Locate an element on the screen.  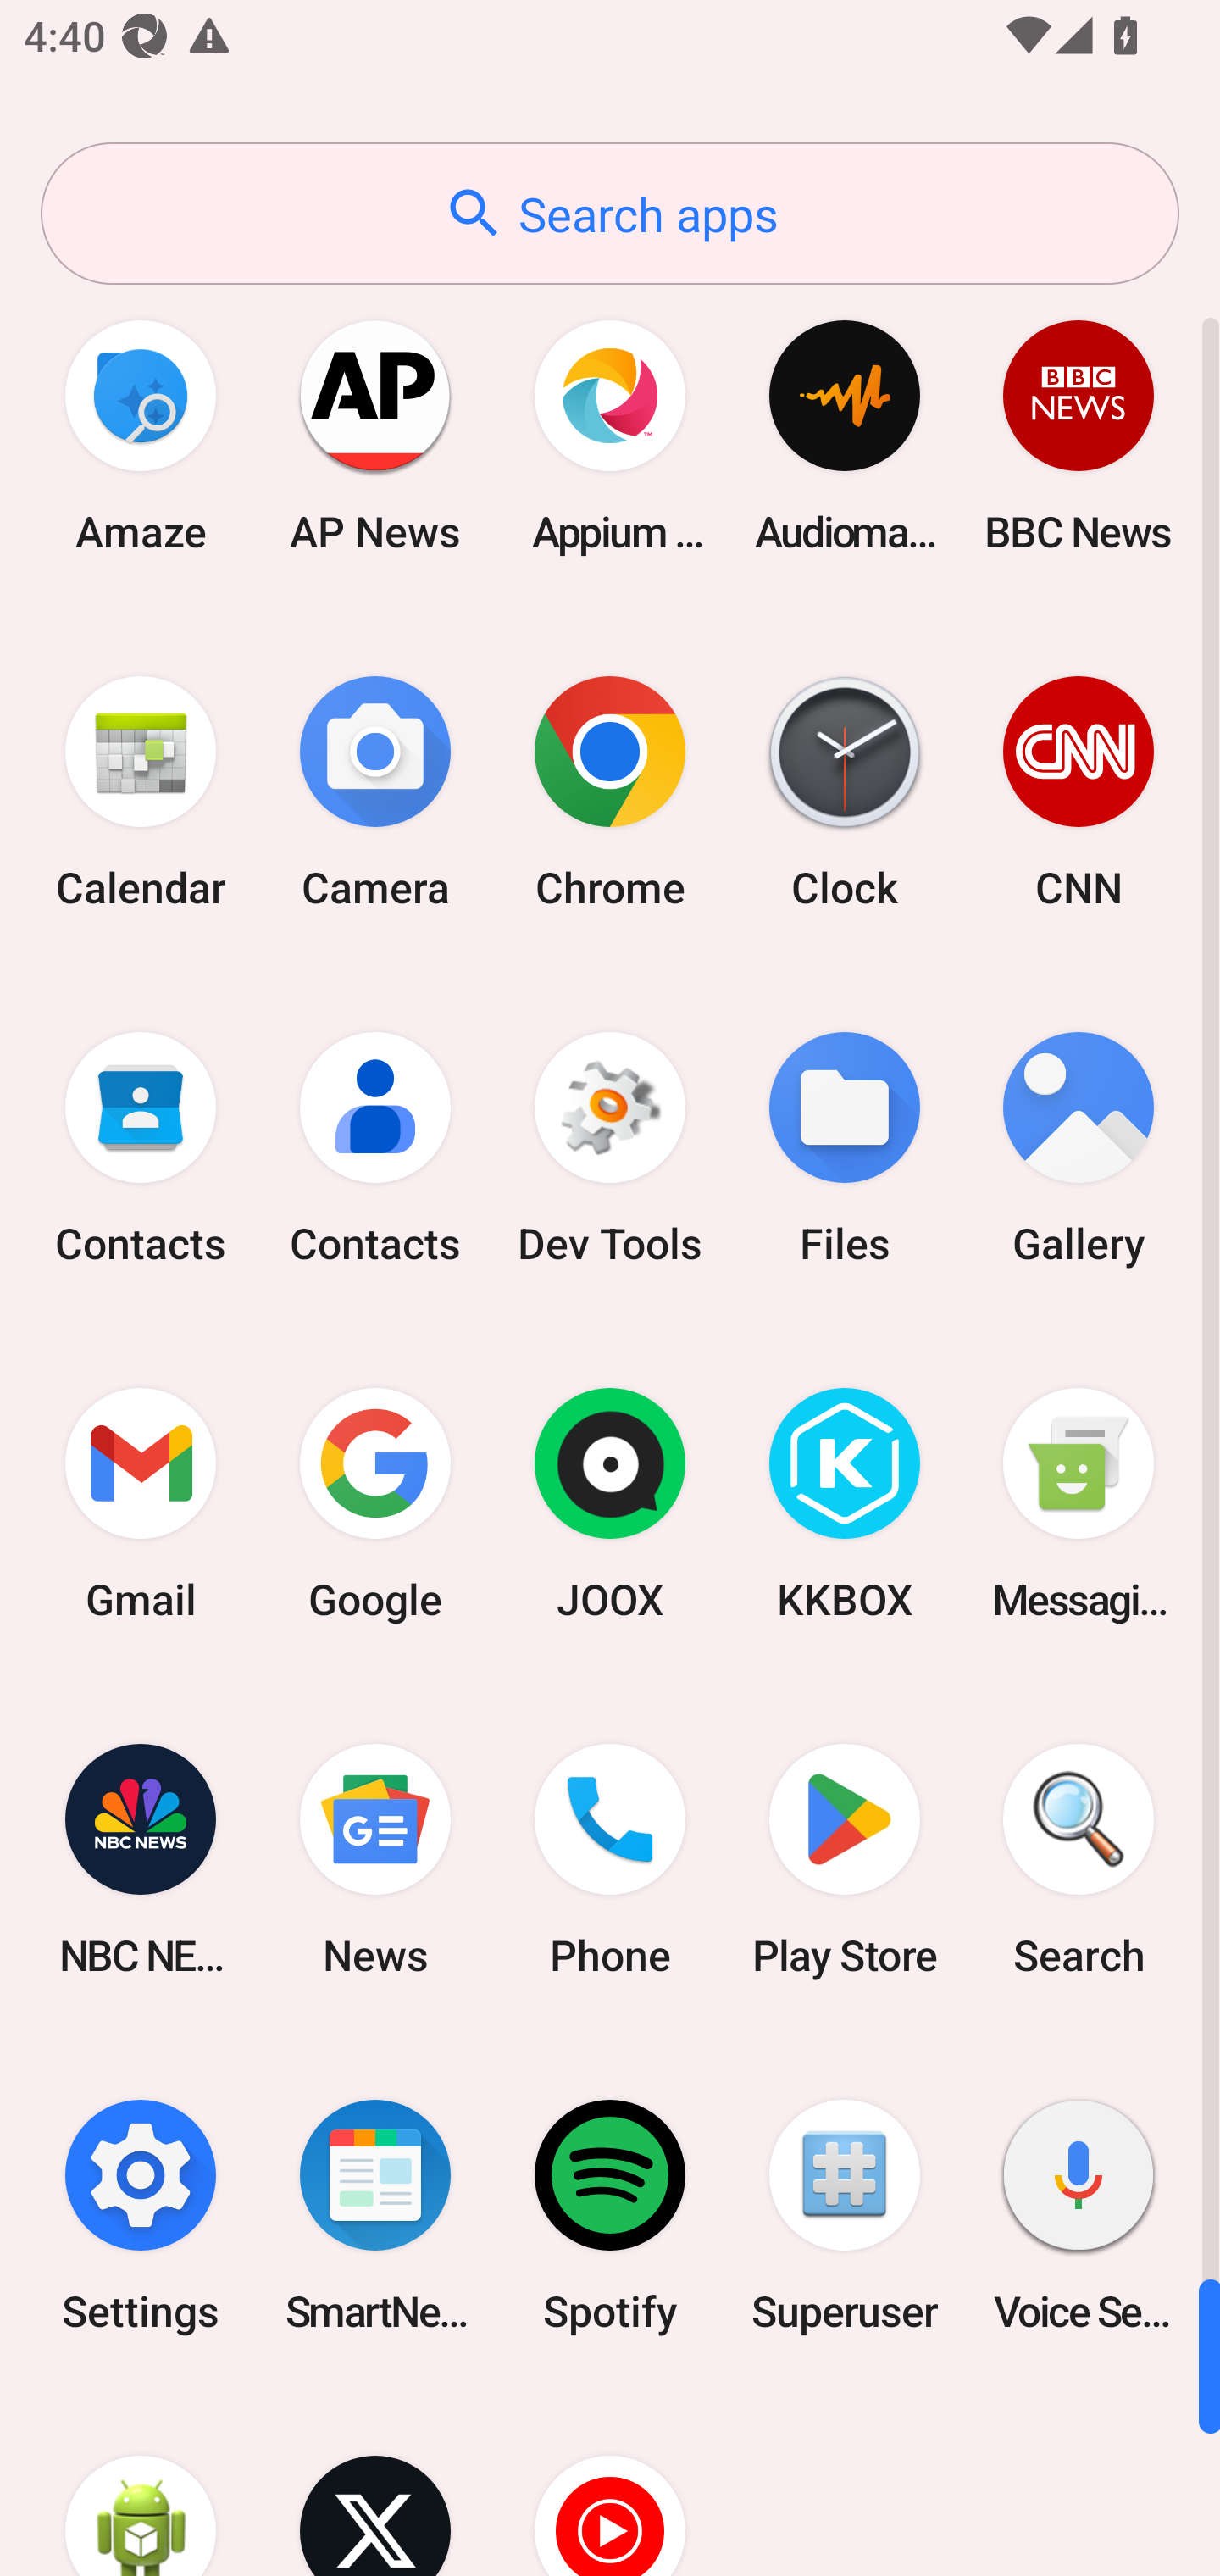
WebView Browser Tester is located at coordinates (141, 2484).